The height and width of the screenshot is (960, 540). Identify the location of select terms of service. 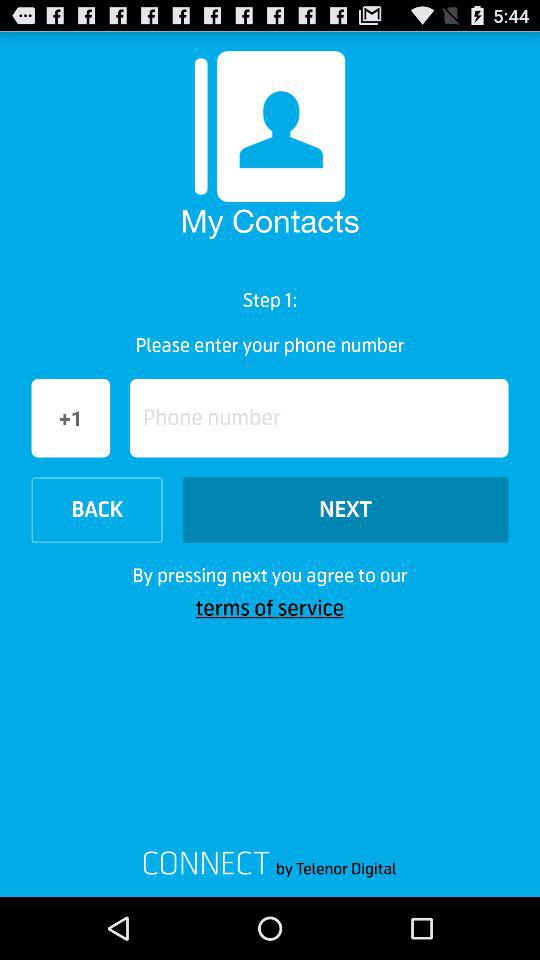
(270, 608).